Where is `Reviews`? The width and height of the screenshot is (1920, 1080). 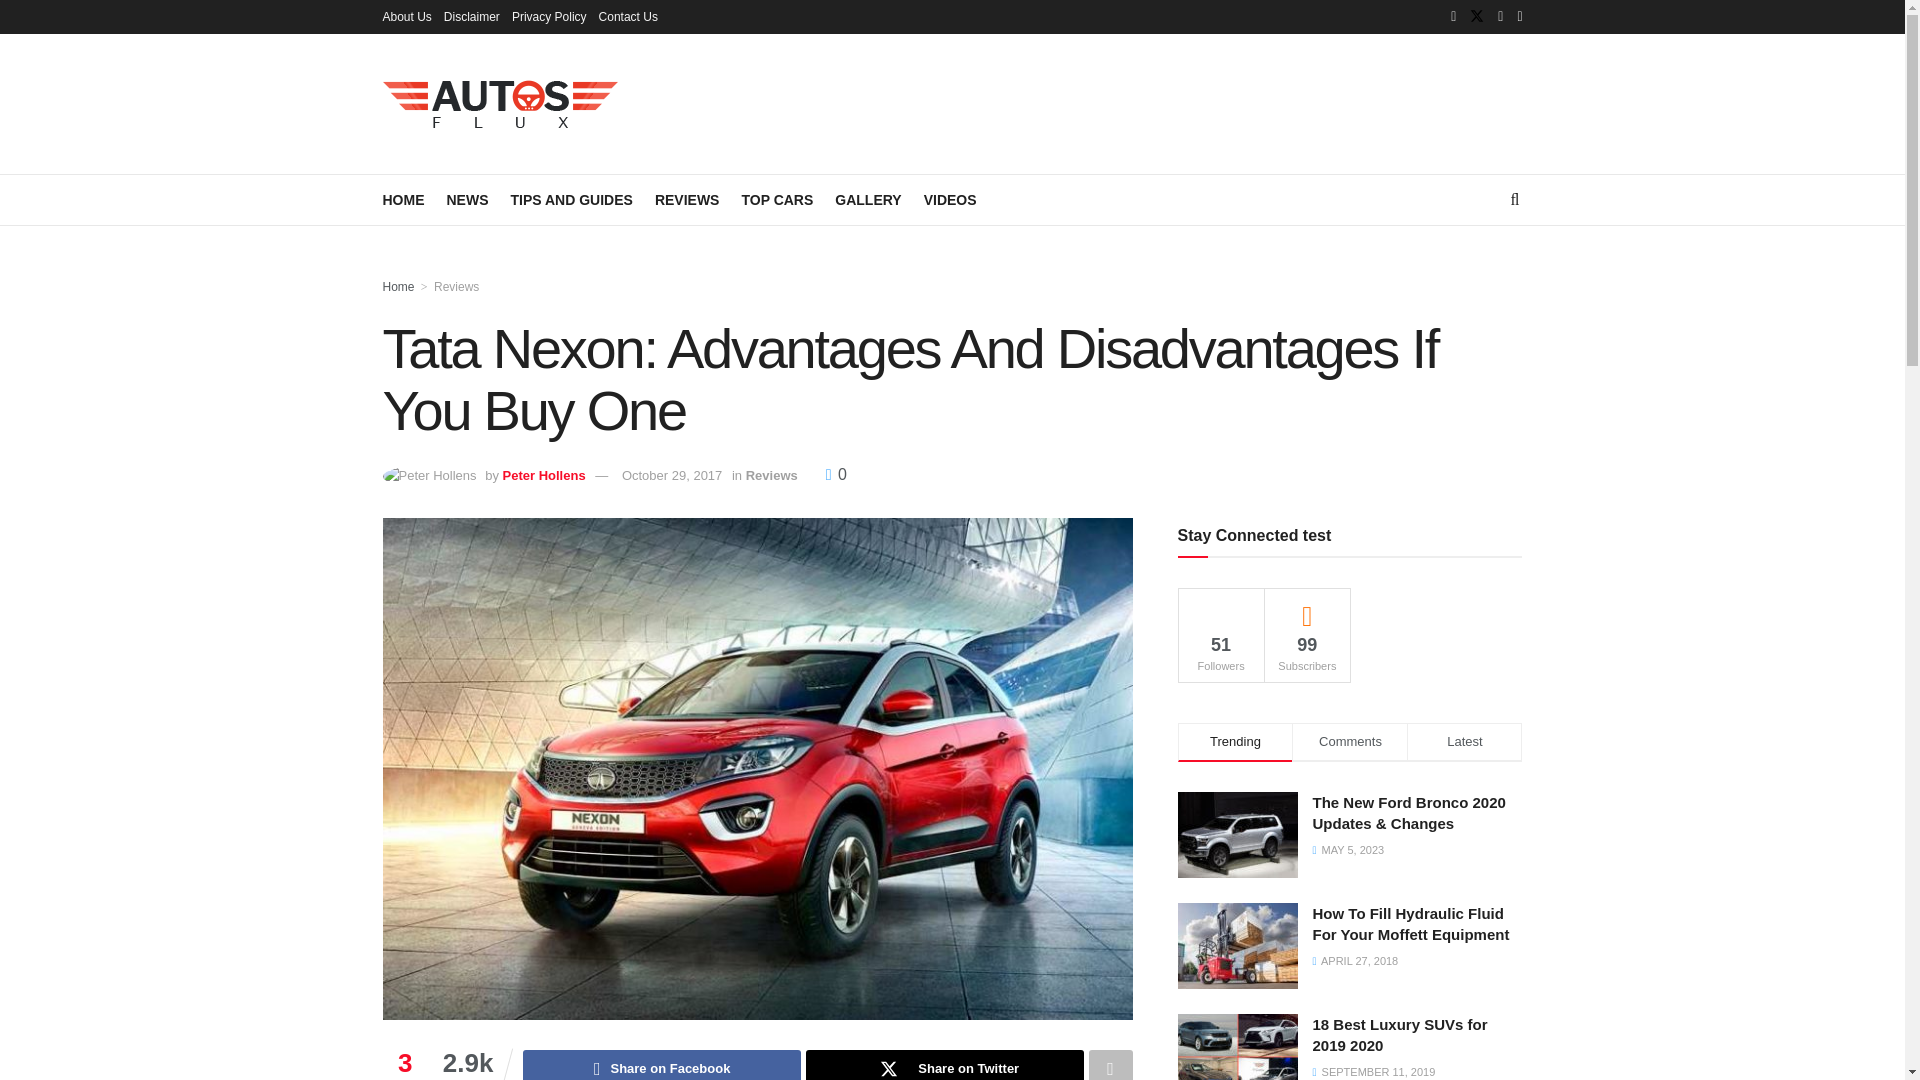
Reviews is located at coordinates (772, 474).